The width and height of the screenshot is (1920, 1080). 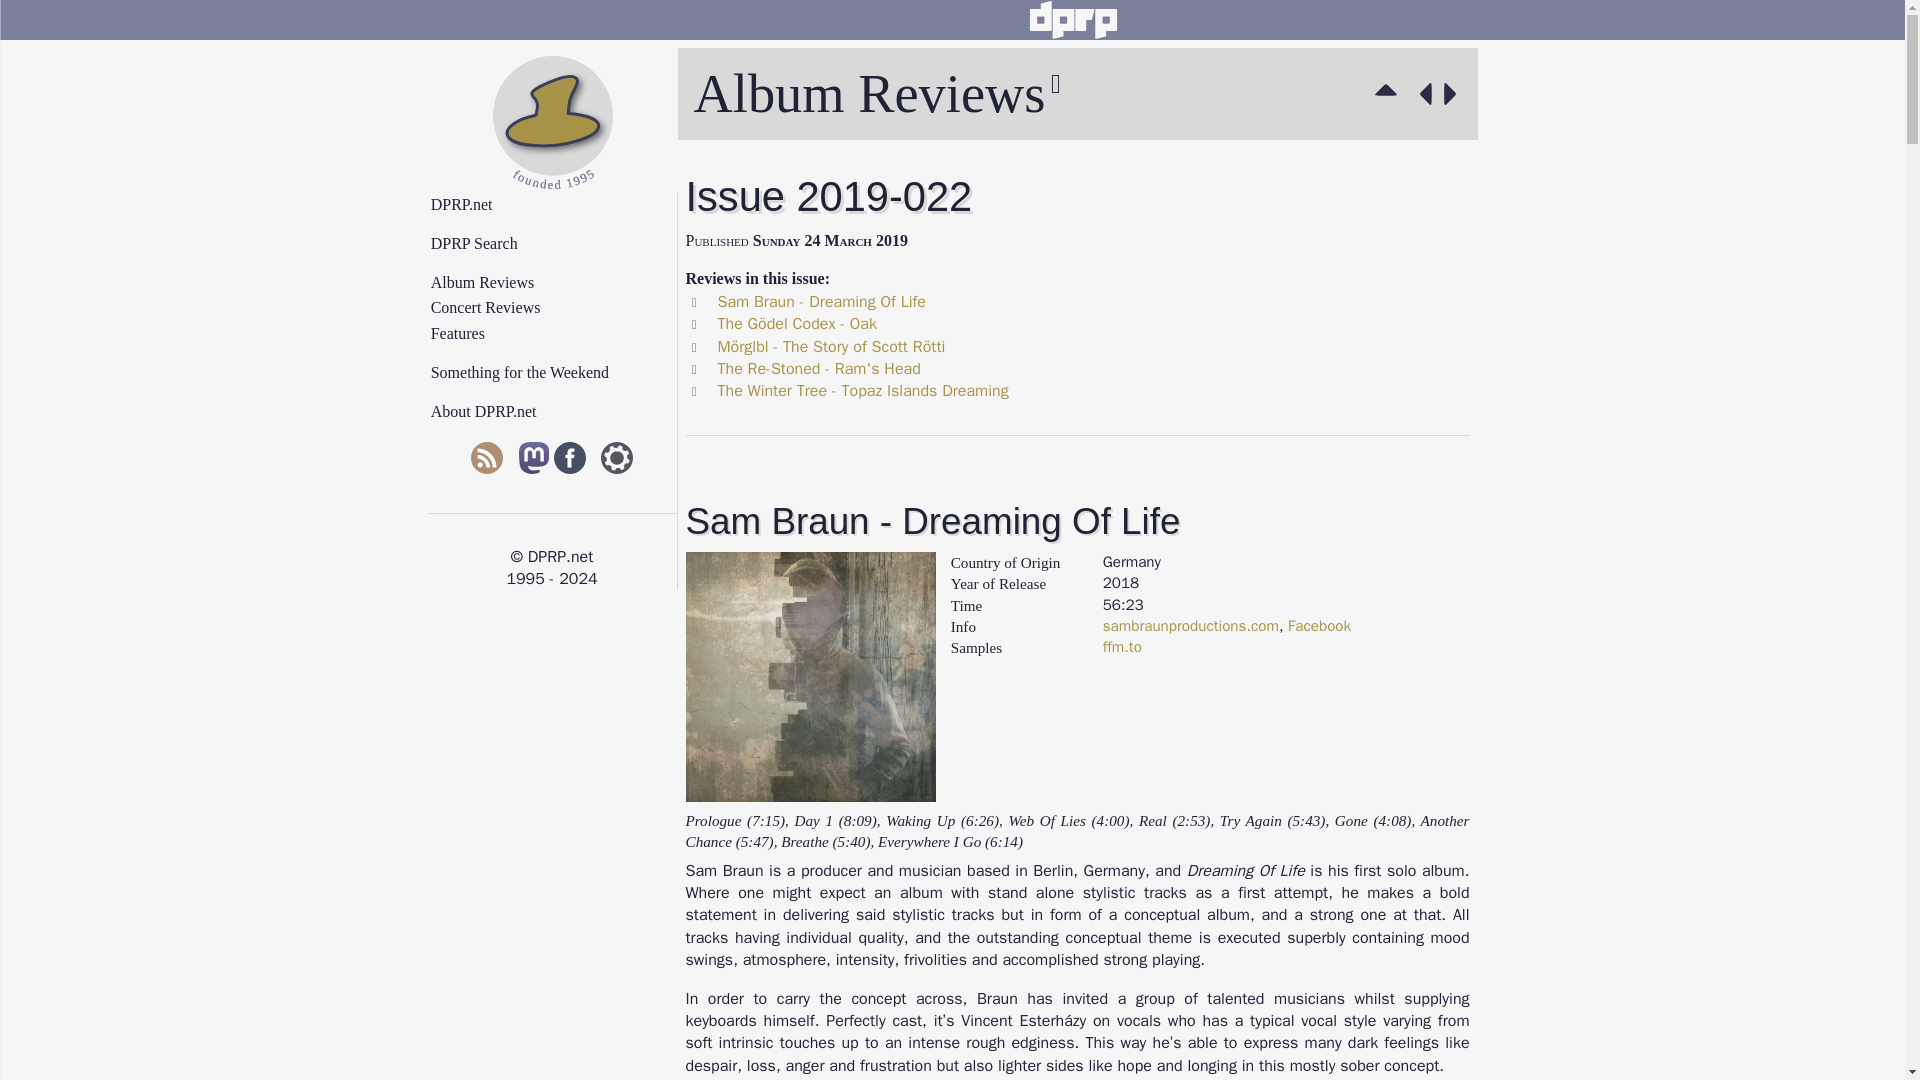 I want to click on DPRP Search, so click(x=560, y=244).